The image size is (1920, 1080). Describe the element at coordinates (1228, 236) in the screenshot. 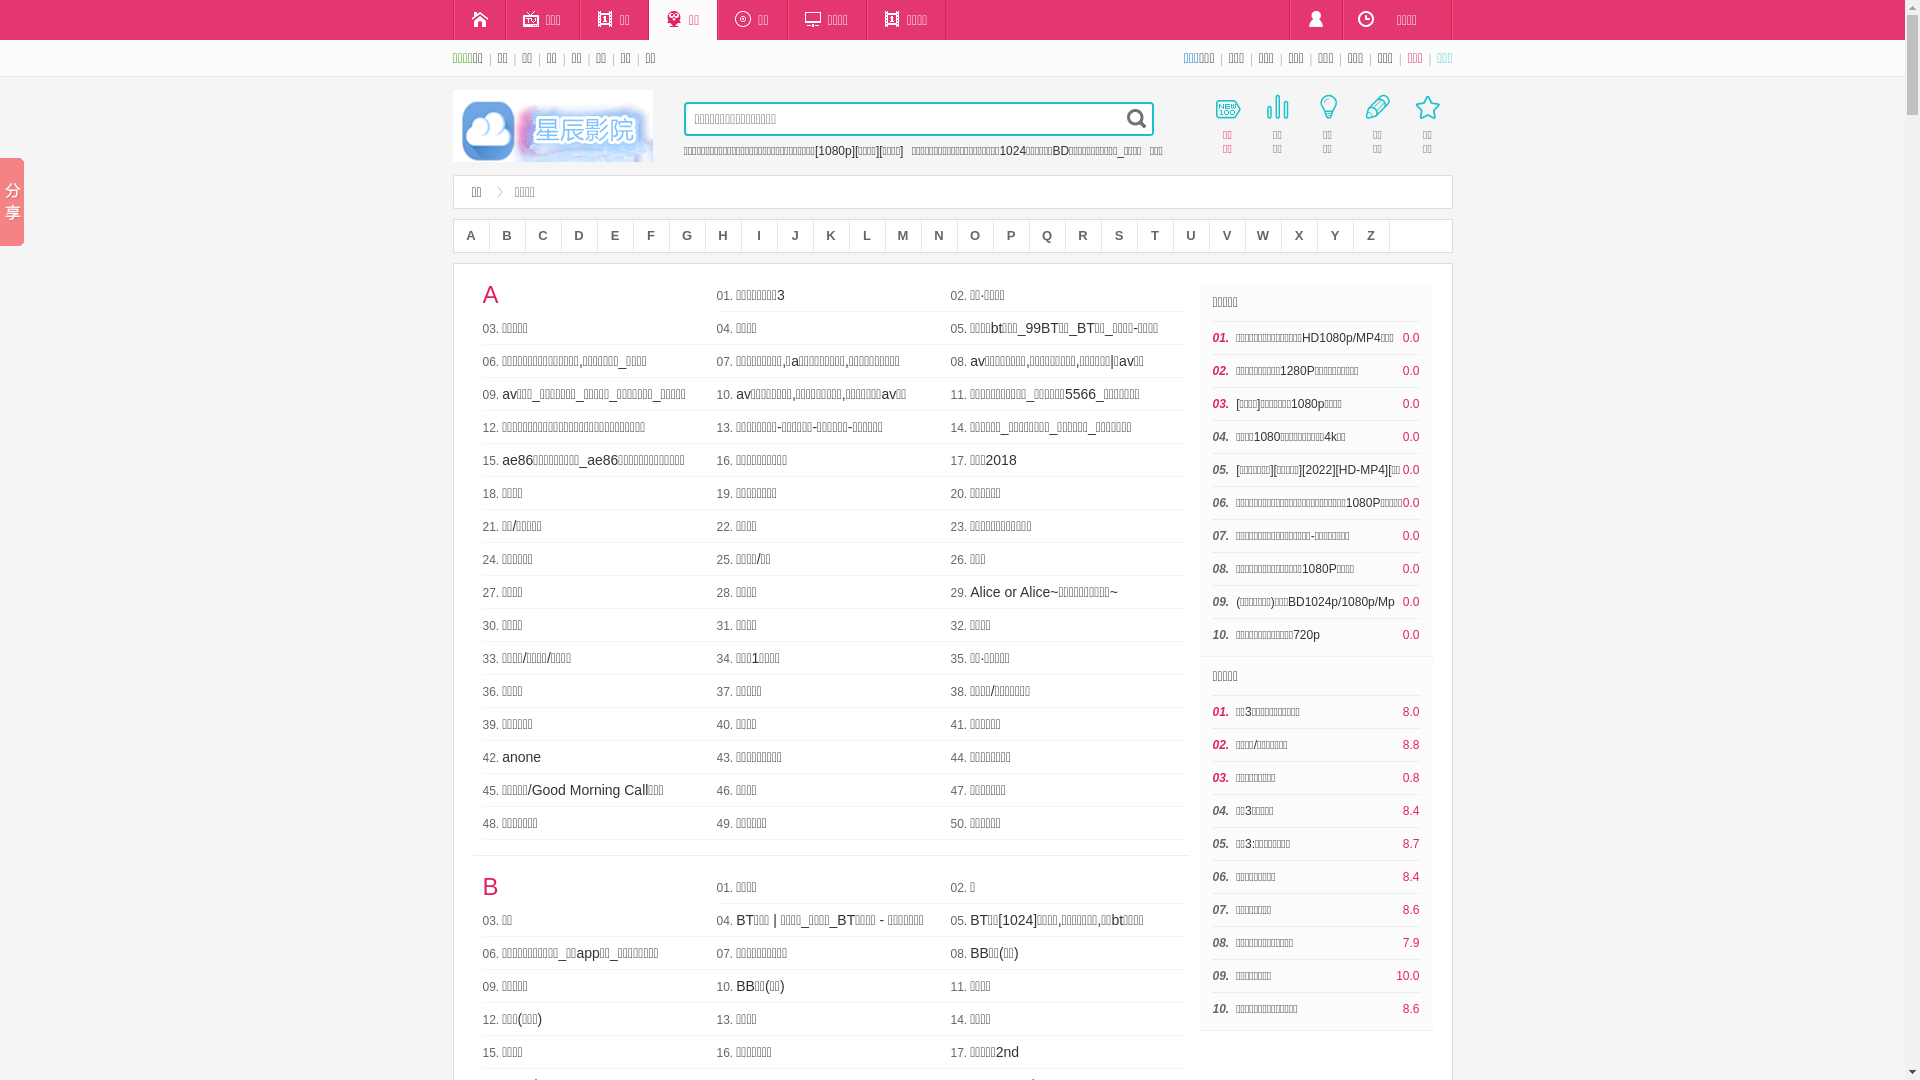

I see `V` at that location.